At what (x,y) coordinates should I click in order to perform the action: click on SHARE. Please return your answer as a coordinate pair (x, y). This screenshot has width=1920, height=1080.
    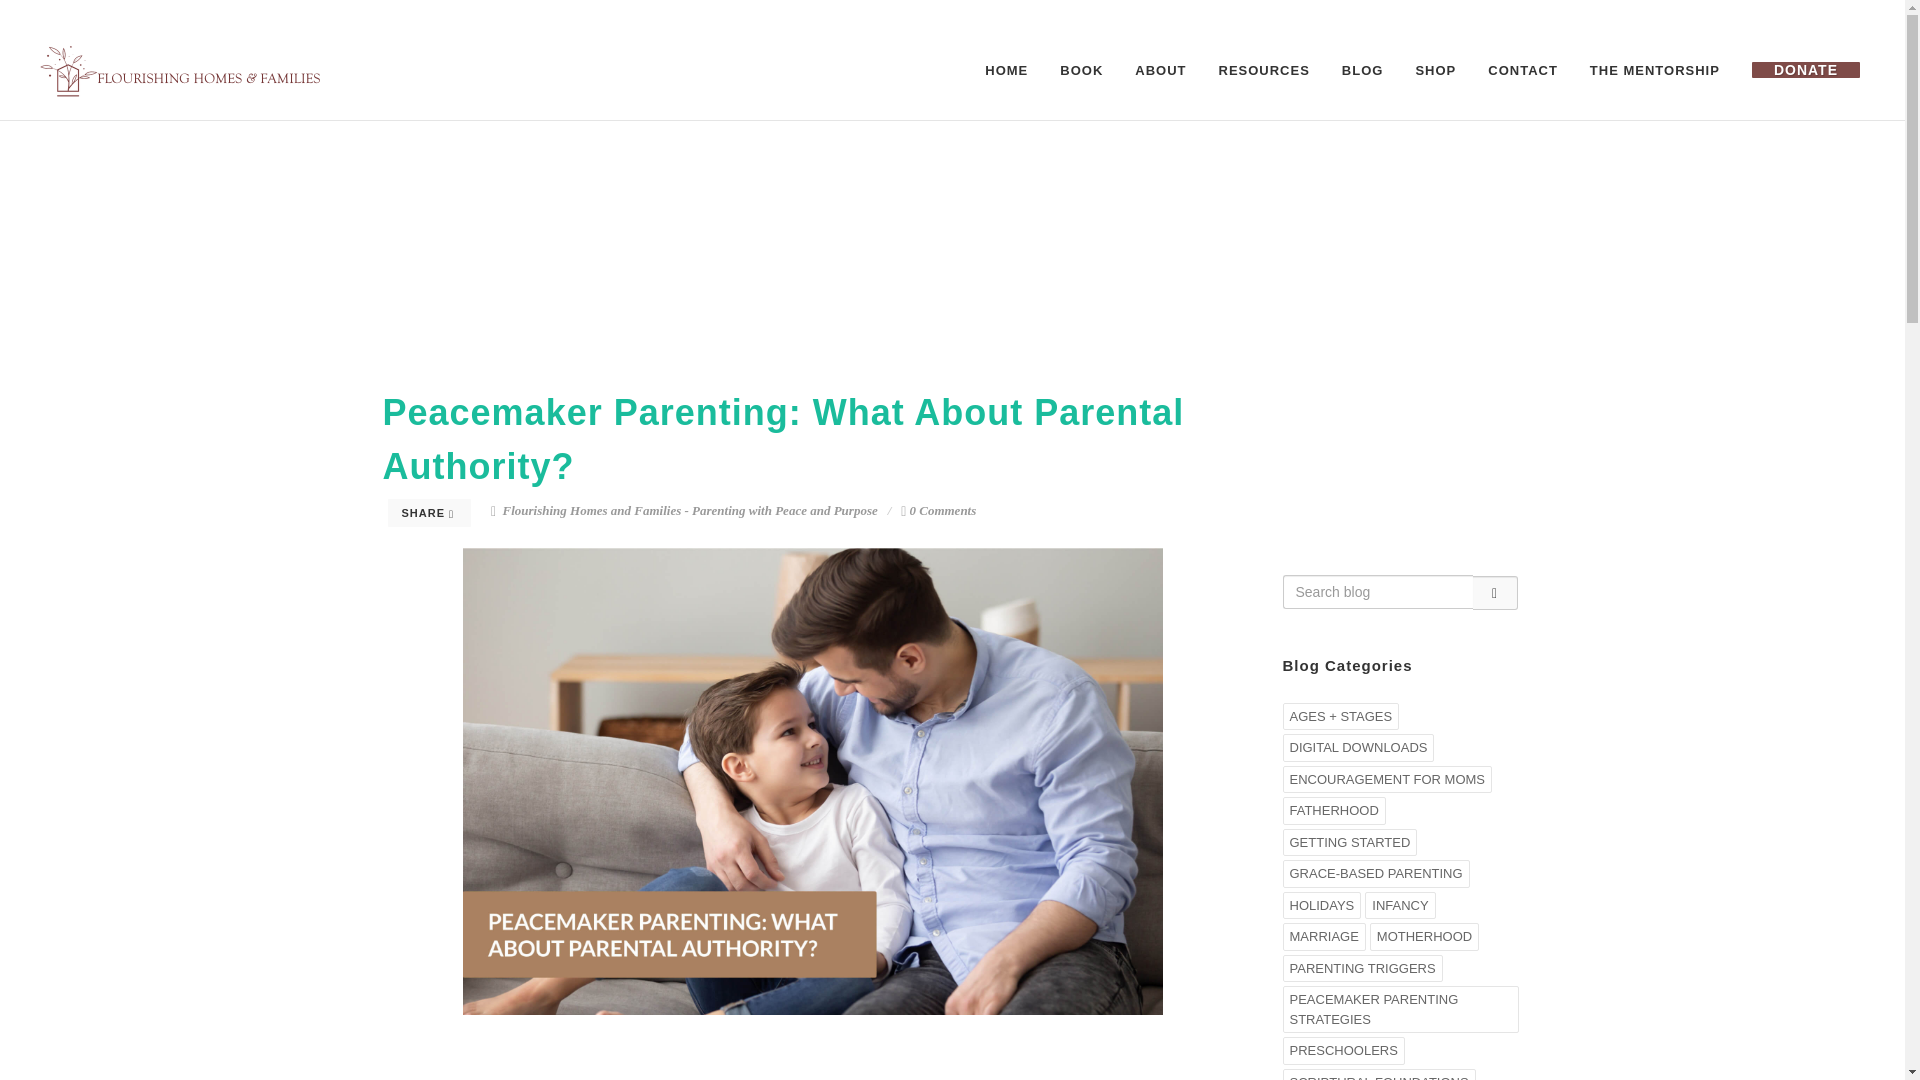
    Looking at the image, I should click on (430, 512).